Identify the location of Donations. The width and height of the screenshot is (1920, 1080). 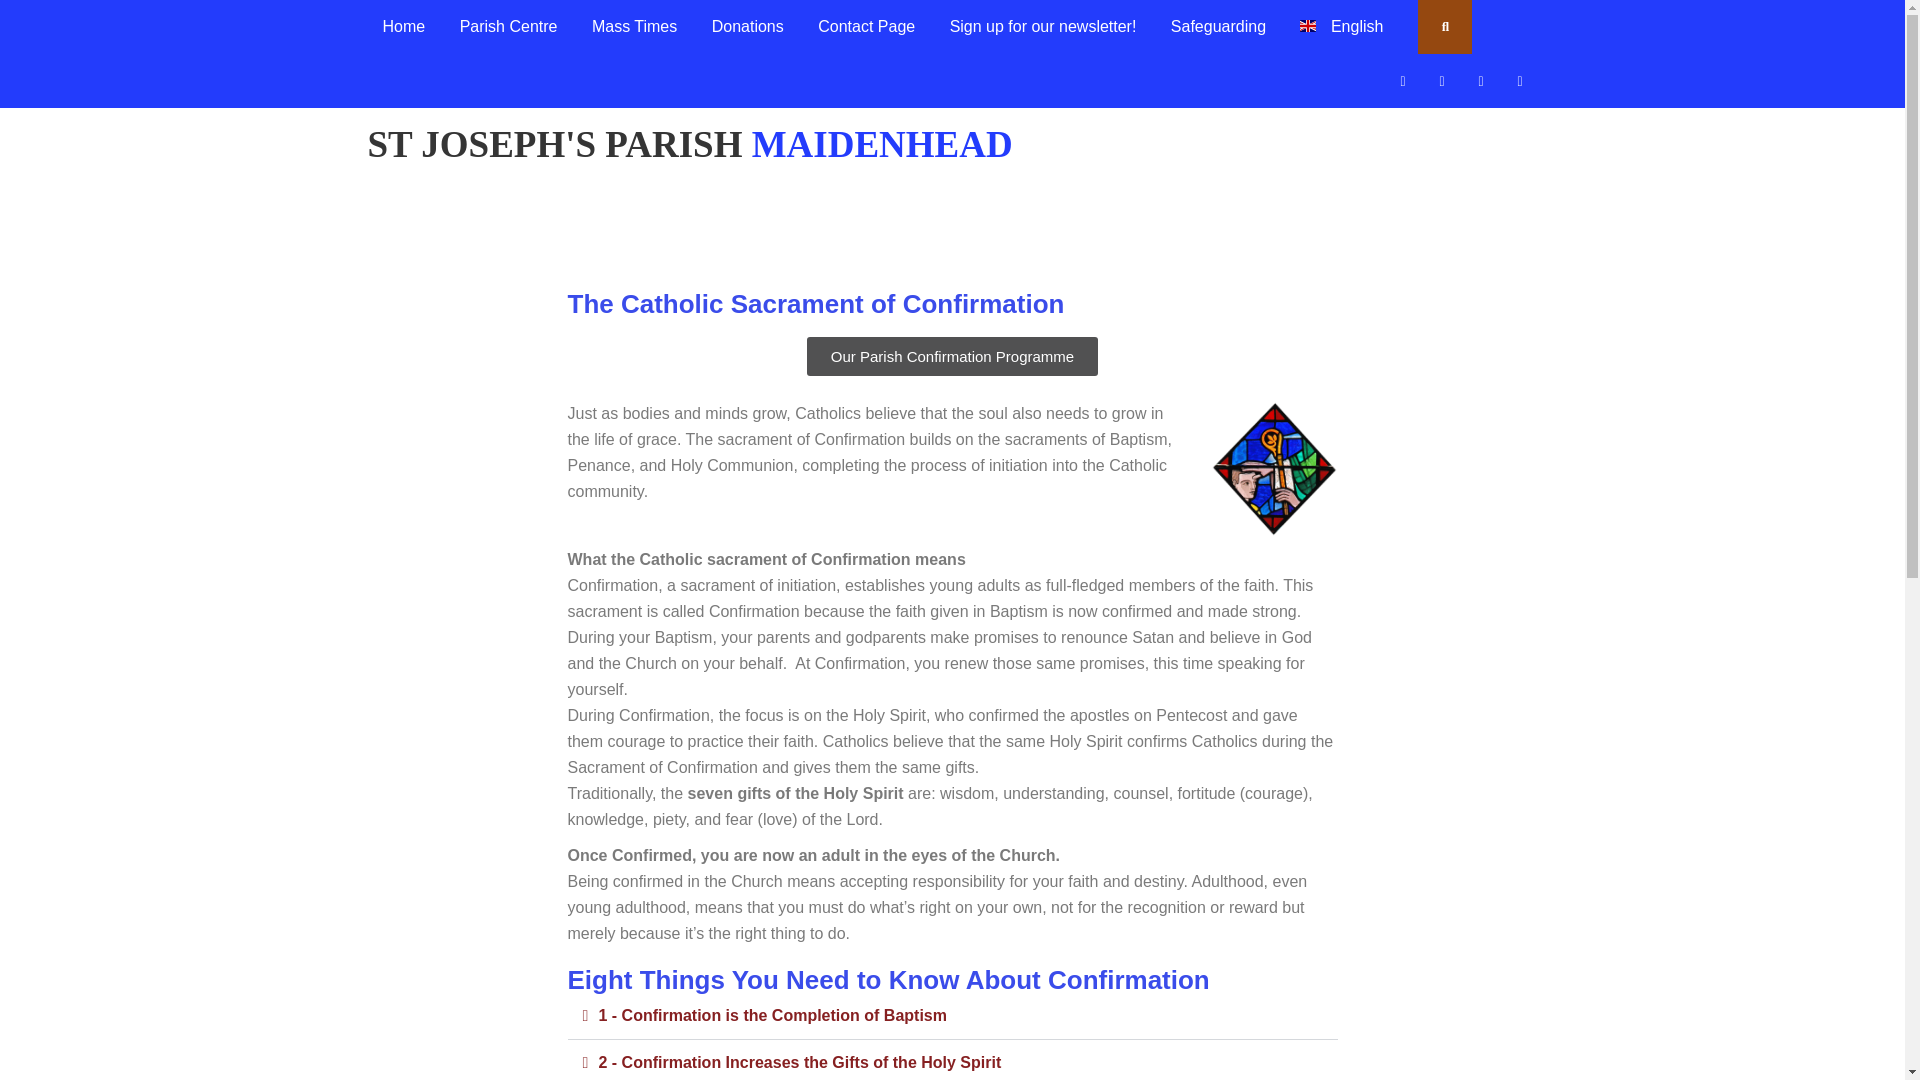
(747, 27).